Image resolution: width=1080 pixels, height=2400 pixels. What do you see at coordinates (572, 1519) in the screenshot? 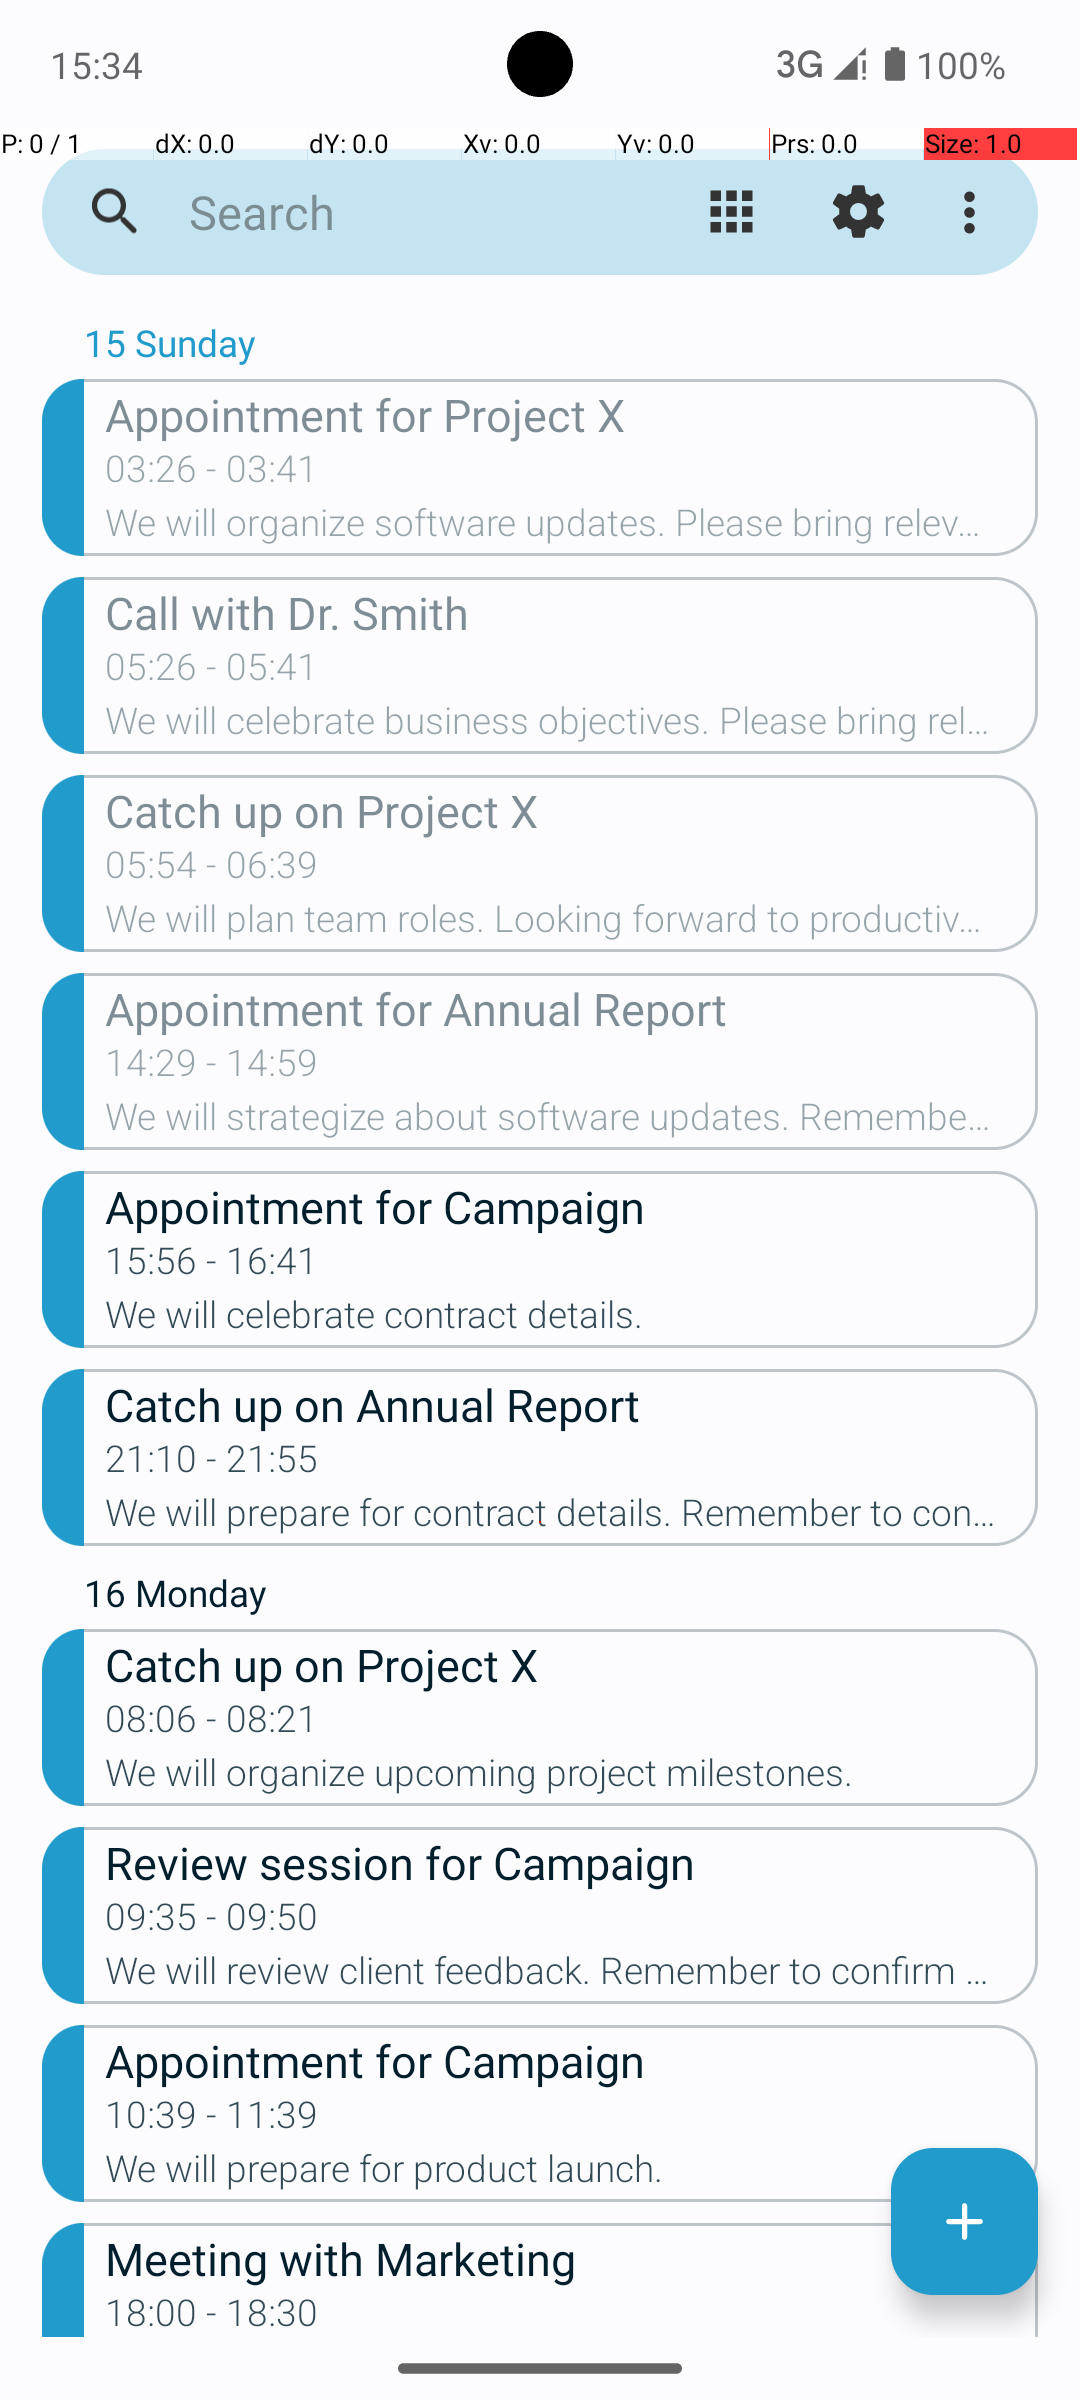
I see `We will prepare for contract details. Remember to confirm attendance.` at bounding box center [572, 1519].